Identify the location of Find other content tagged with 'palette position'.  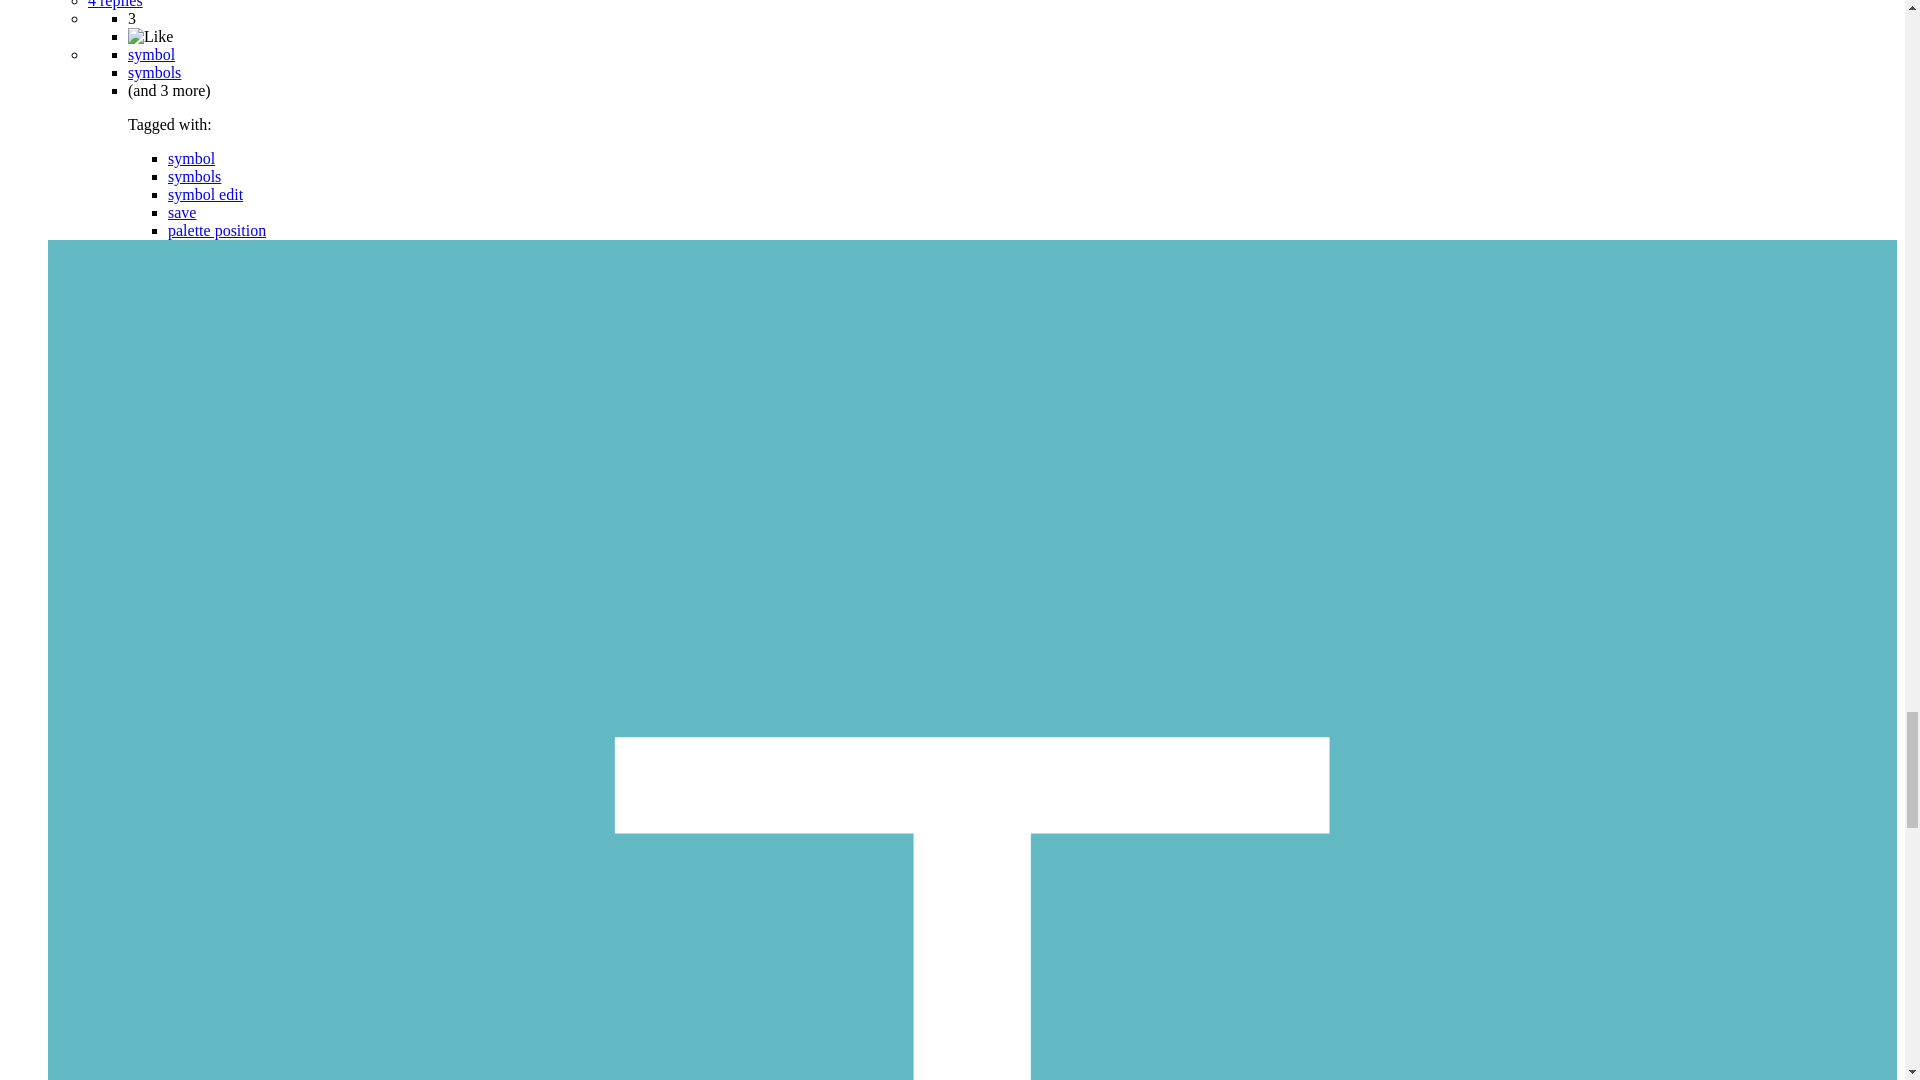
(217, 230).